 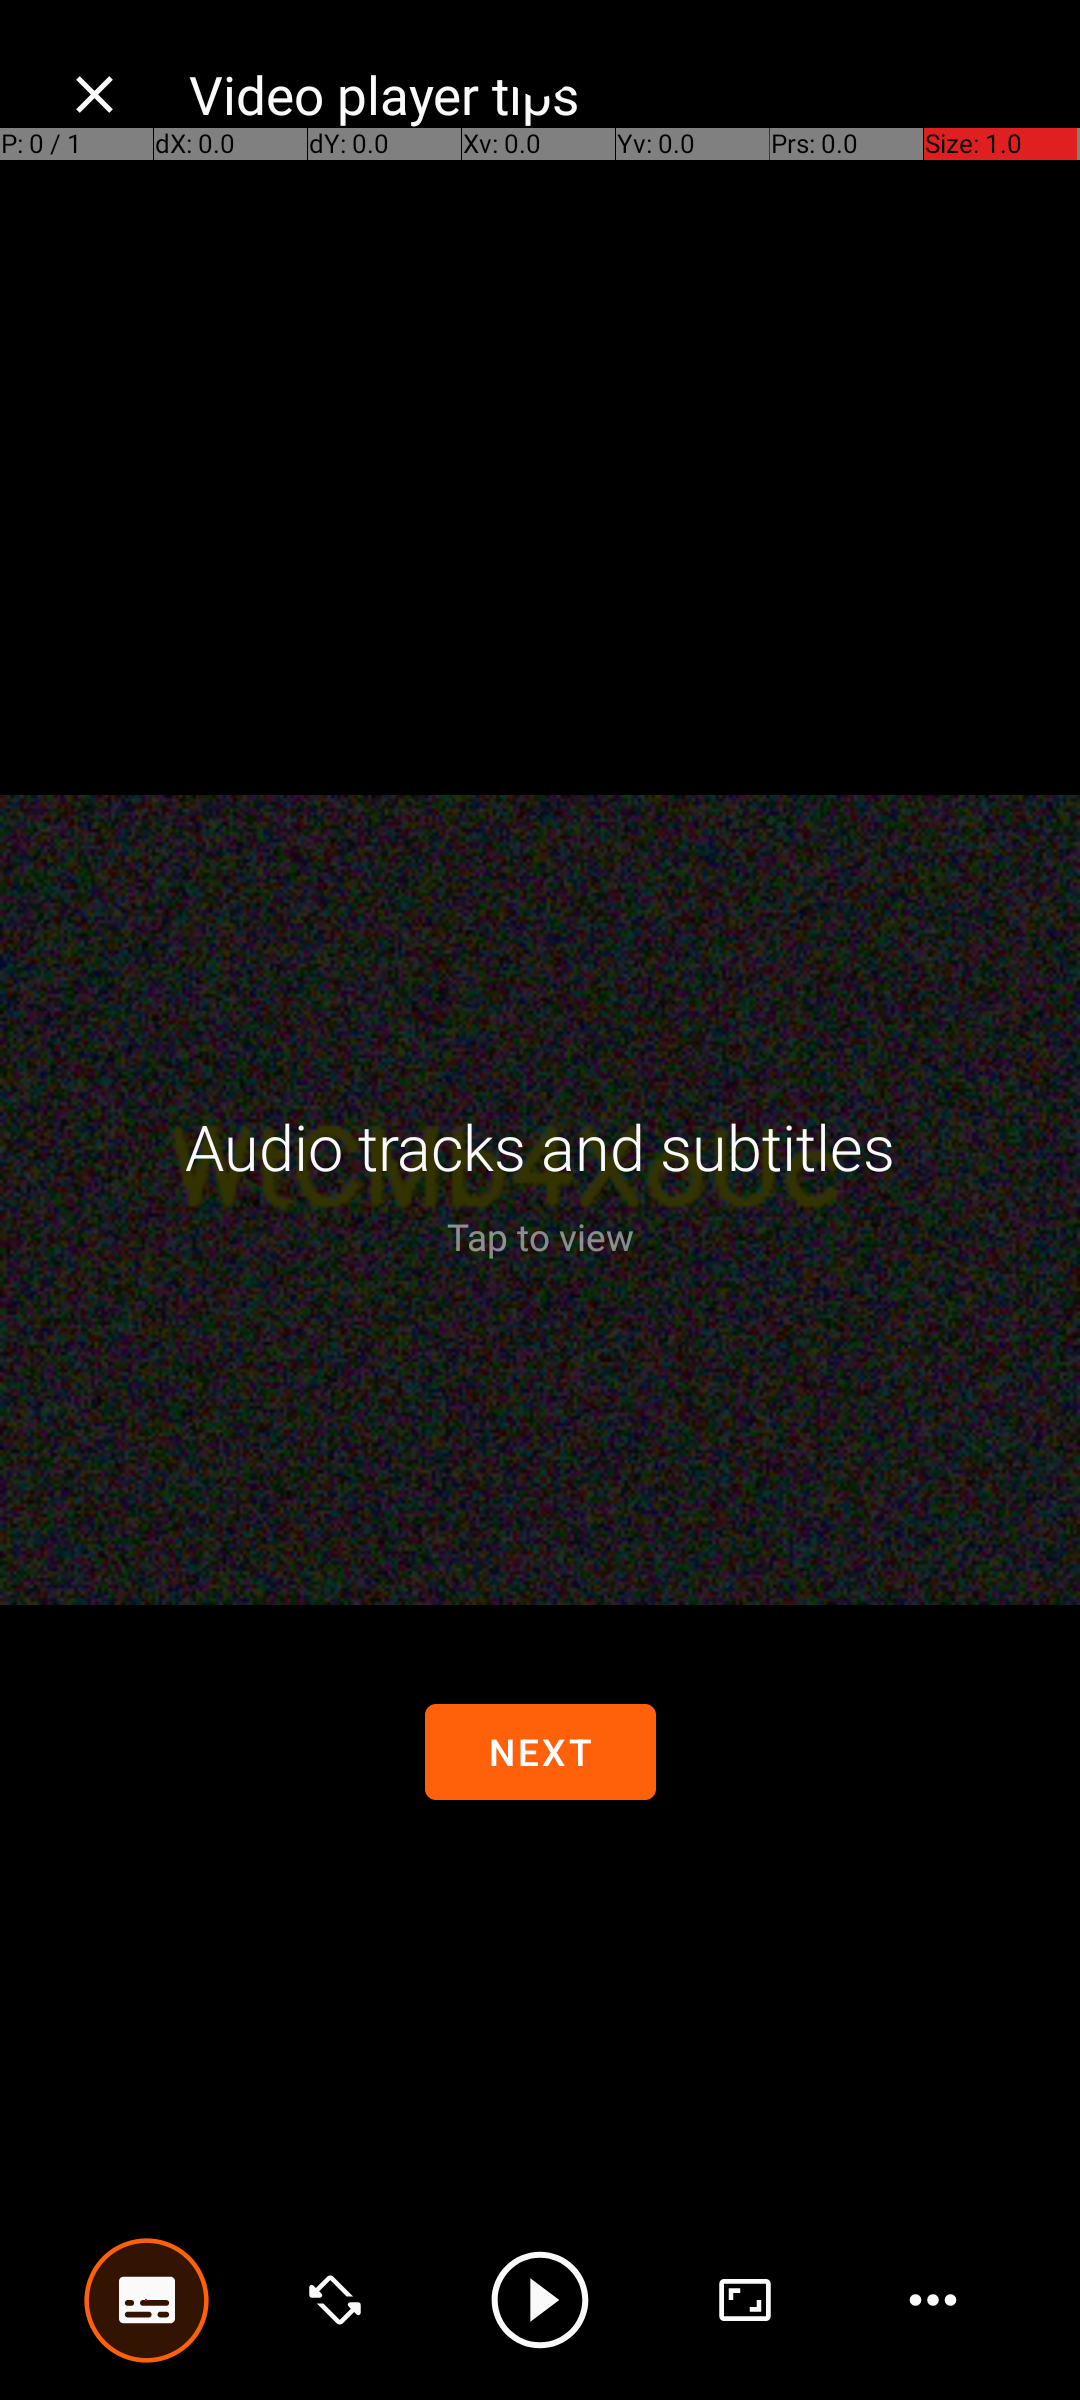 What do you see at coordinates (614, 94) in the screenshot?
I see `Video player tips` at bounding box center [614, 94].